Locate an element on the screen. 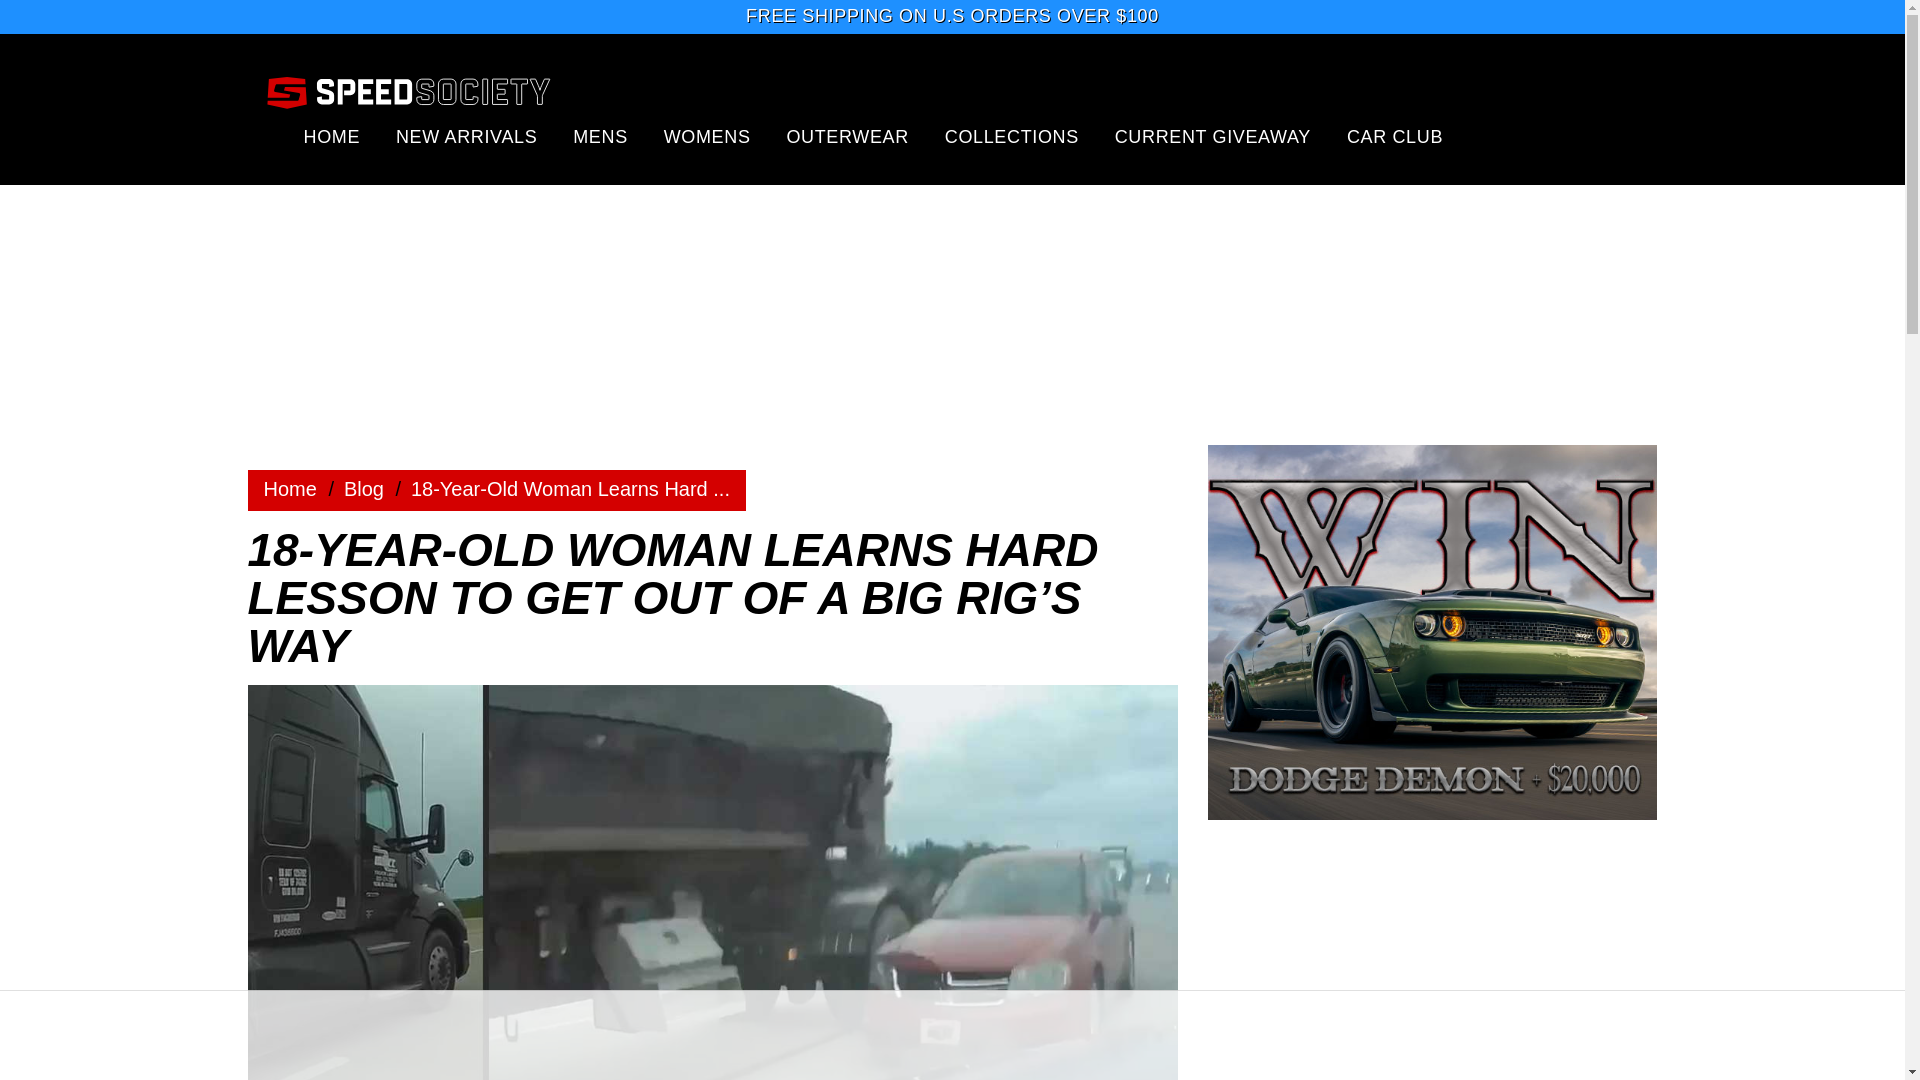 Image resolution: width=1920 pixels, height=1080 pixels. 18-Year-Old Woman Learns Hard ... is located at coordinates (570, 489).